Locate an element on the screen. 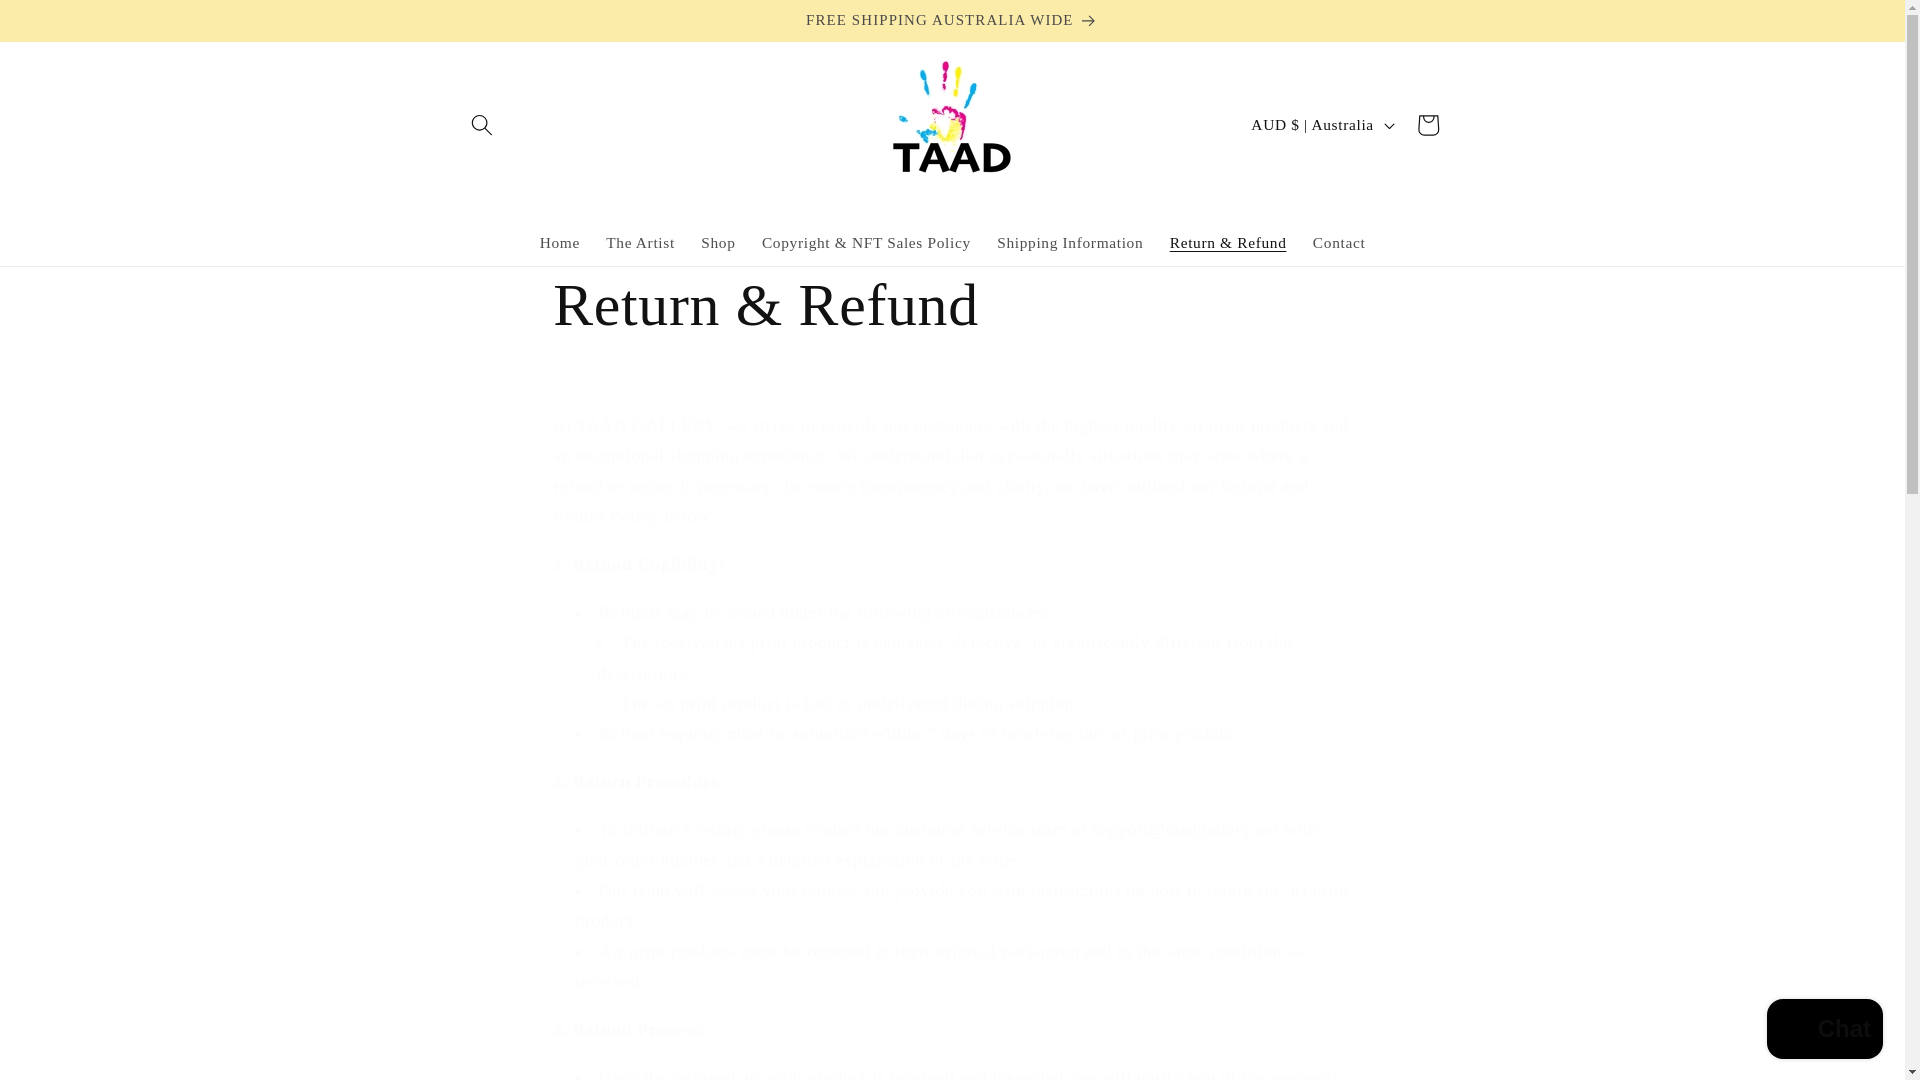 This screenshot has width=1920, height=1080. Shipping Information is located at coordinates (1070, 242).